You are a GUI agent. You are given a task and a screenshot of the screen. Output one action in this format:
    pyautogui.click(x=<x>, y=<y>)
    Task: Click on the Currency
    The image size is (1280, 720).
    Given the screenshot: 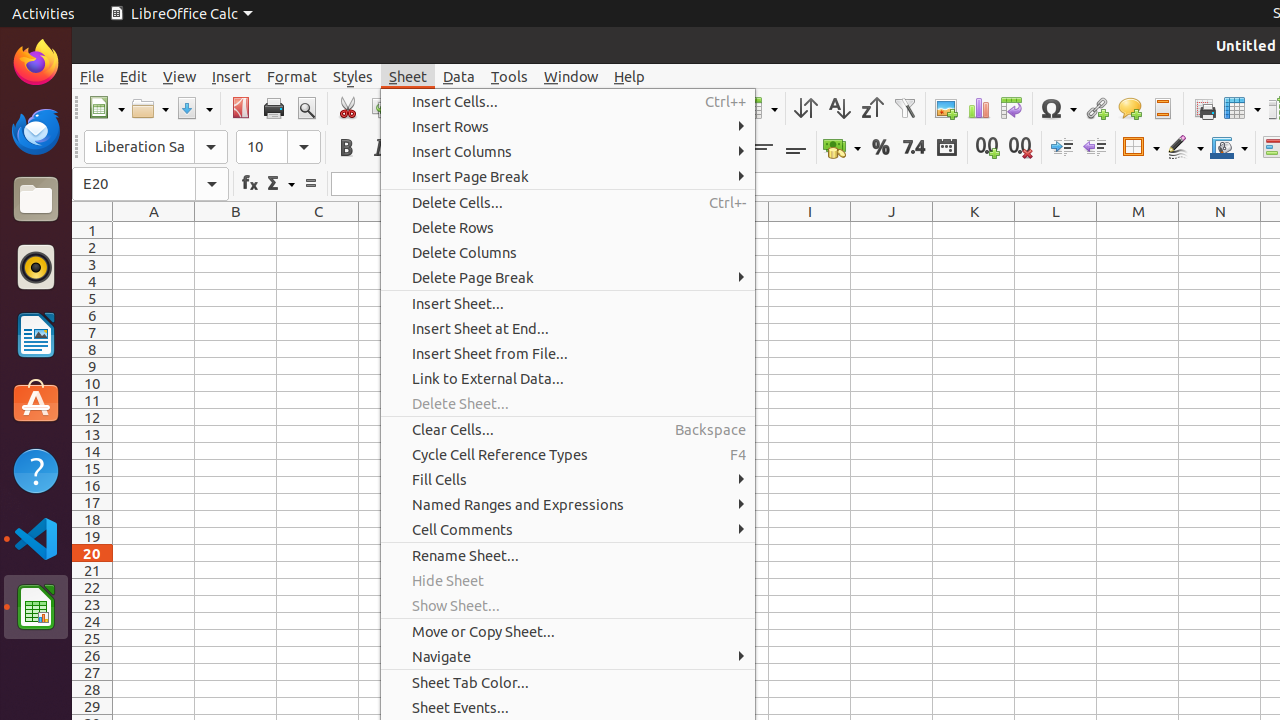 What is the action you would take?
    pyautogui.click(x=842, y=148)
    